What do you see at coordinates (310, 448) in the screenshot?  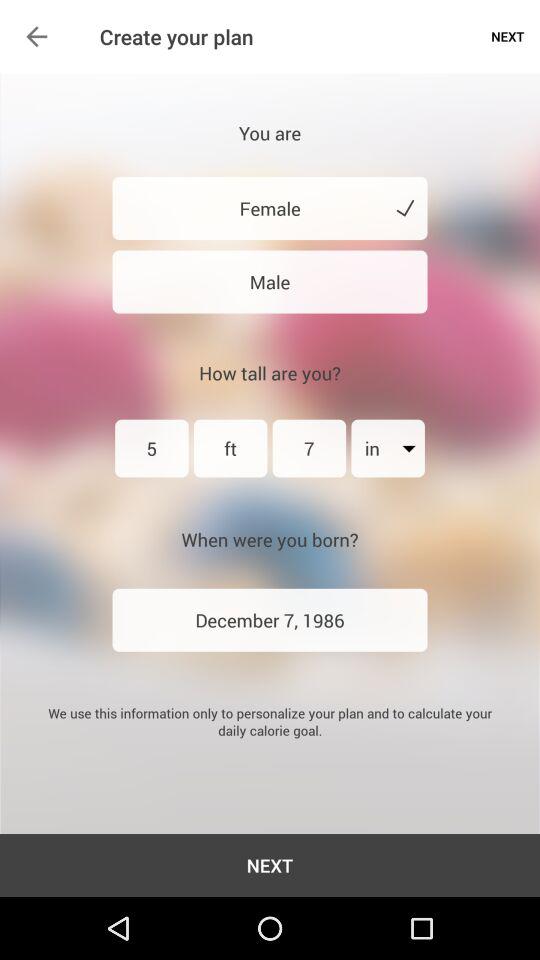 I see `click on third box of how tall are you from left` at bounding box center [310, 448].